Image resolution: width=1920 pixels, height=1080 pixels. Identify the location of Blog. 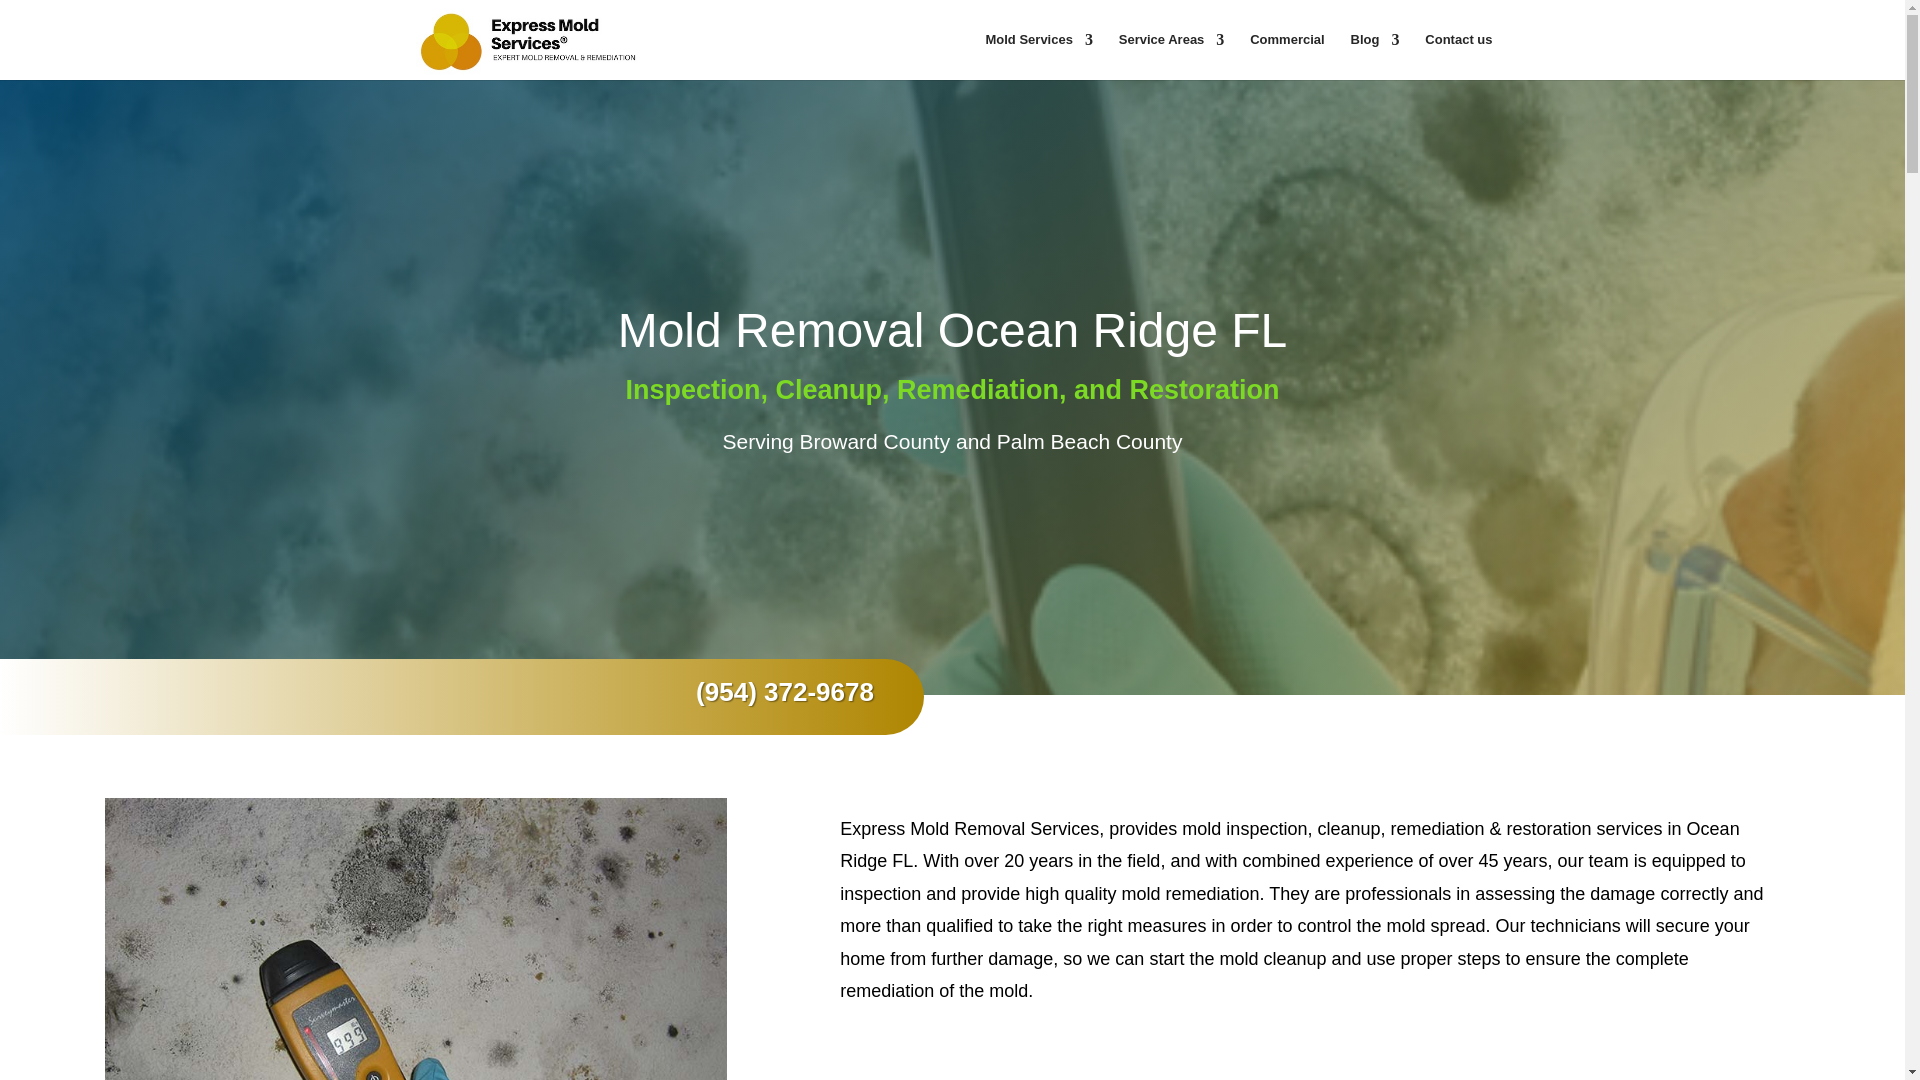
(1375, 56).